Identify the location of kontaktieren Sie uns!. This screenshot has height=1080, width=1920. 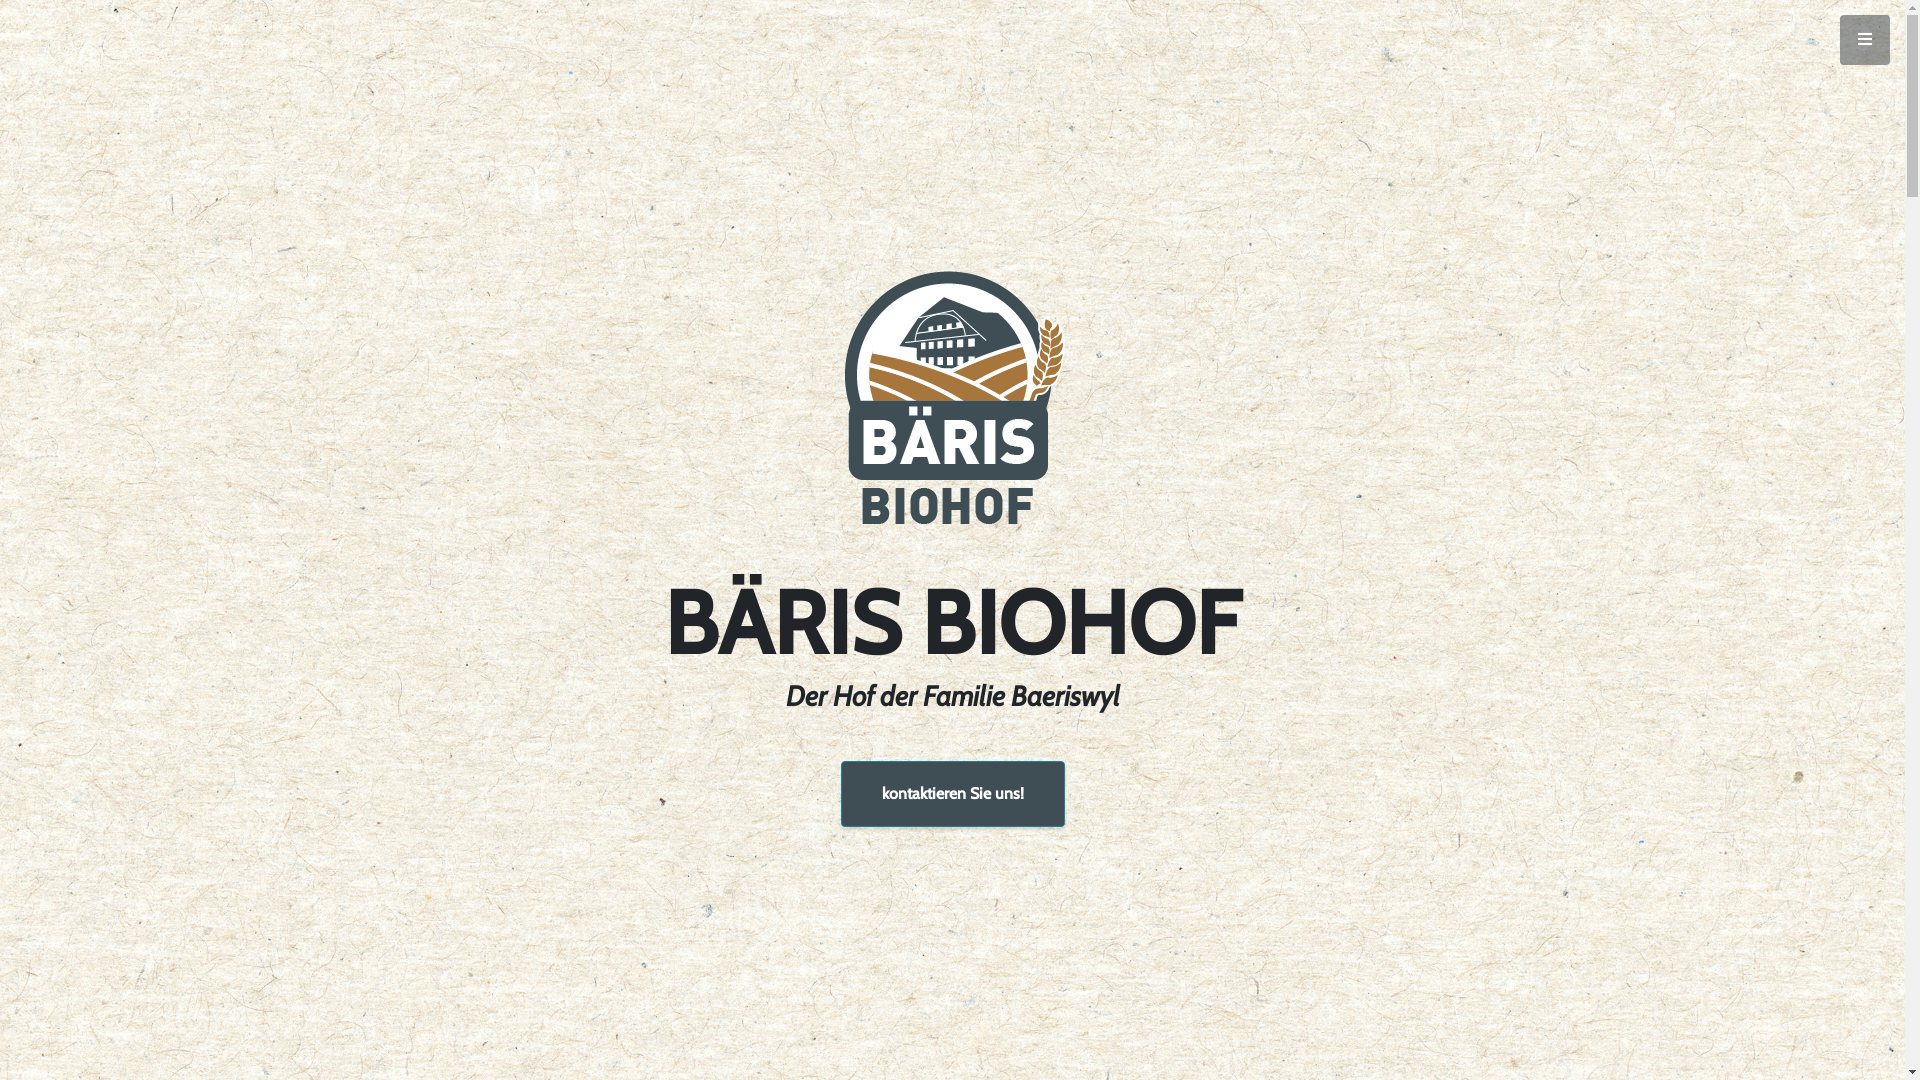
(952, 794).